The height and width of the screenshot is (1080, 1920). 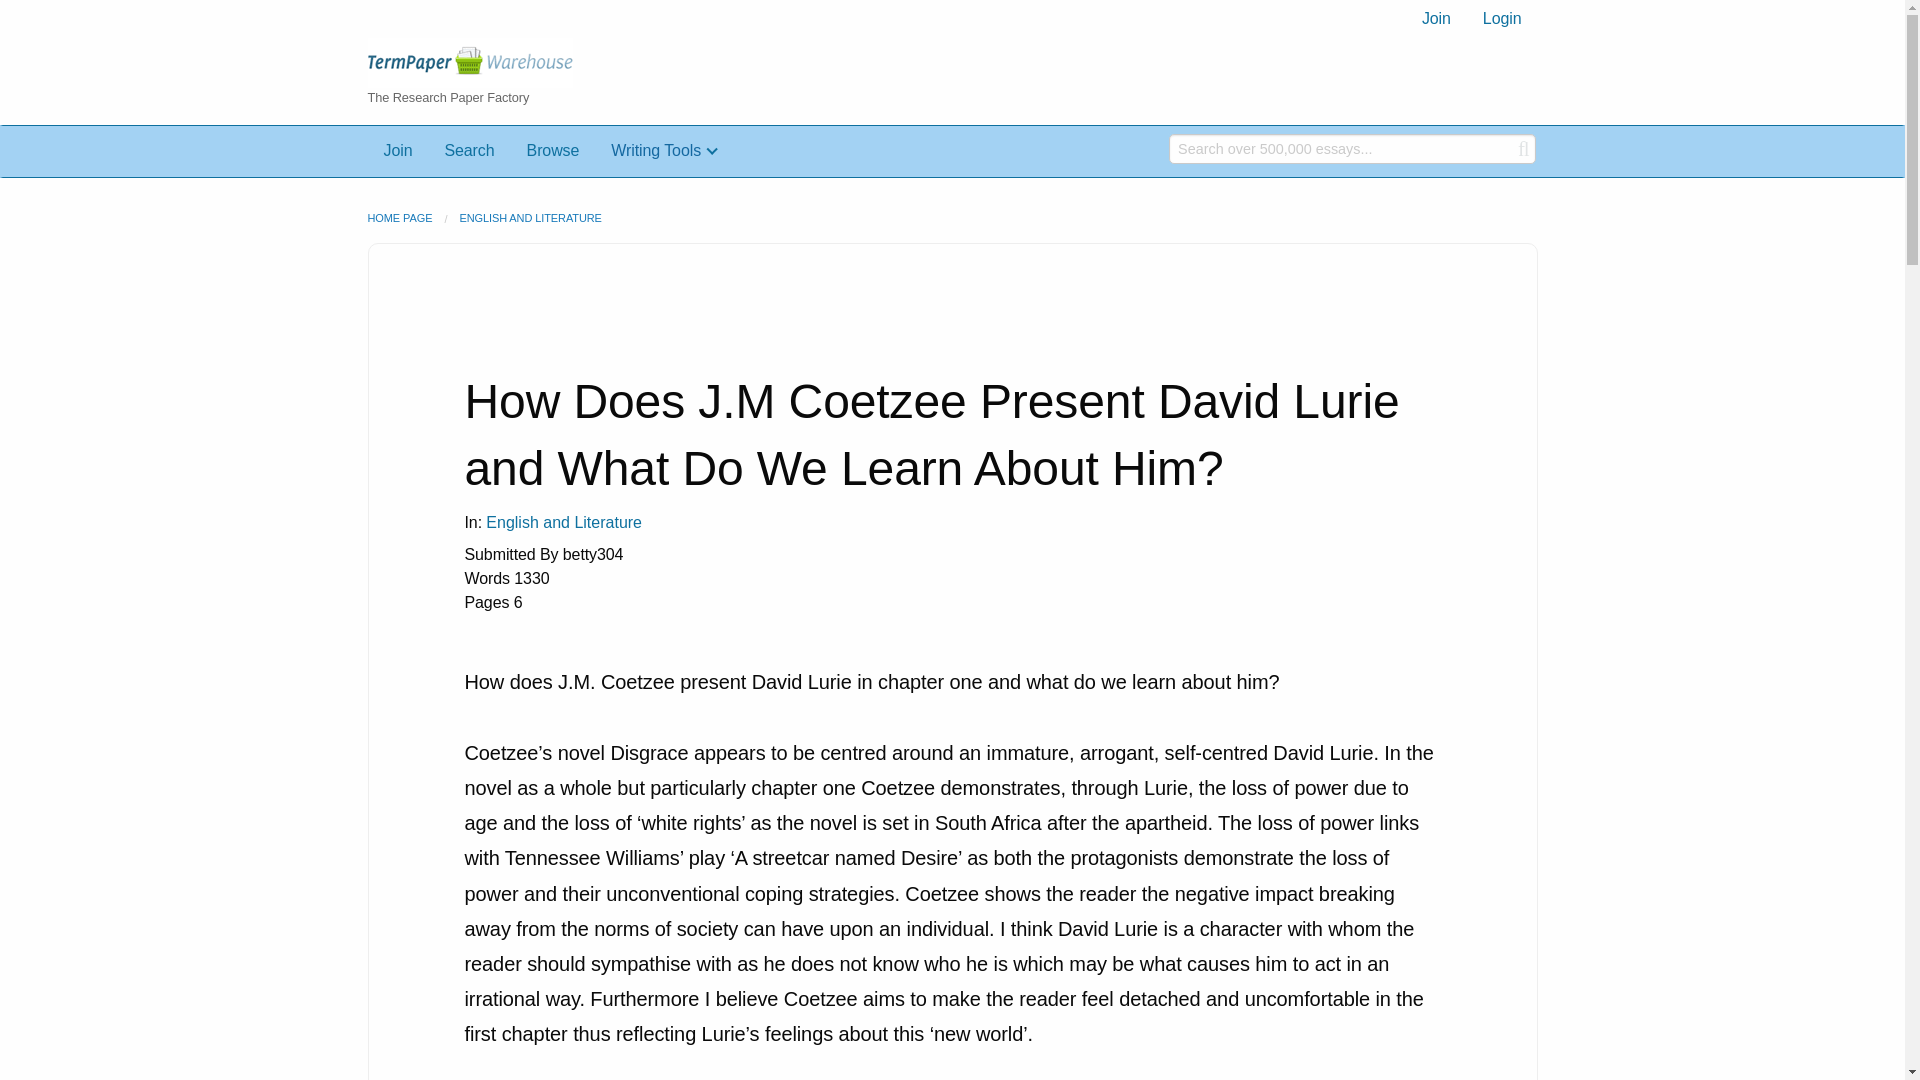 What do you see at coordinates (563, 522) in the screenshot?
I see `English and Literature` at bounding box center [563, 522].